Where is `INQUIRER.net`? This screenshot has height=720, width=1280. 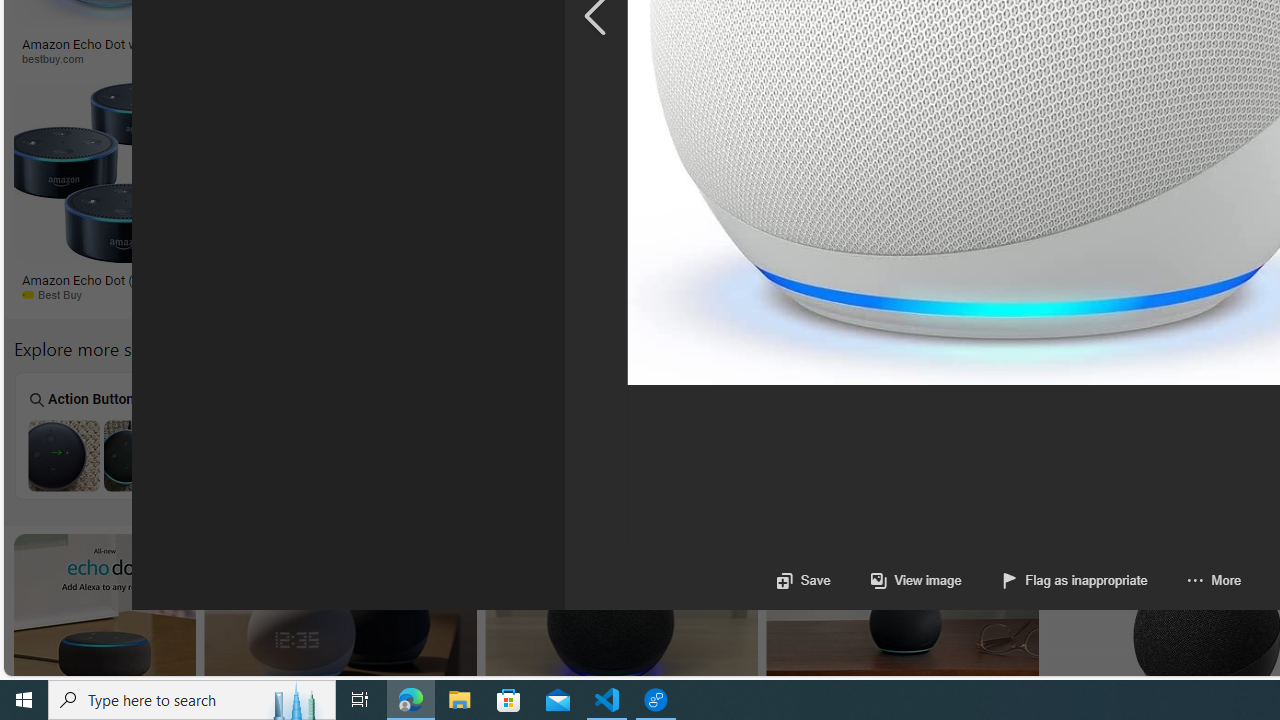 INQUIRER.net is located at coordinates (1052, 58).